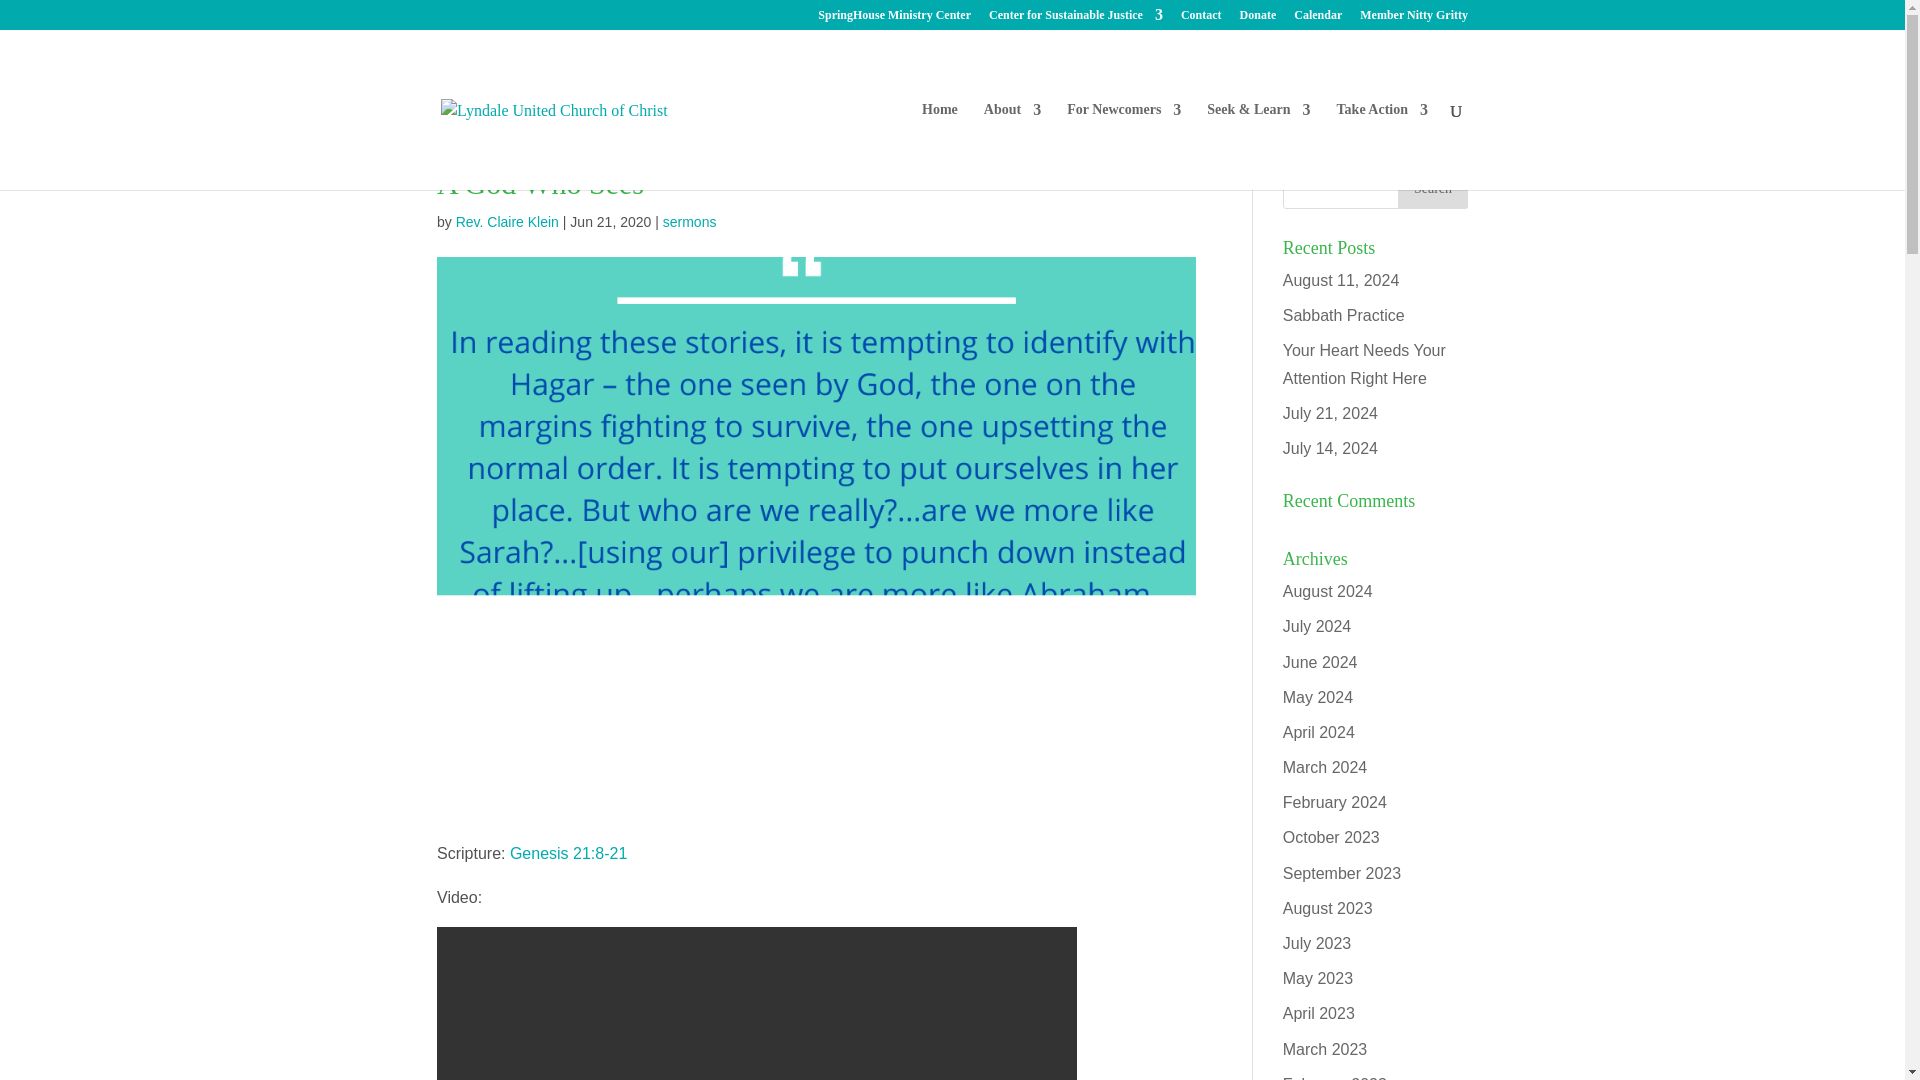 The width and height of the screenshot is (1920, 1080). Describe the element at coordinates (689, 222) in the screenshot. I see `sermons` at that location.